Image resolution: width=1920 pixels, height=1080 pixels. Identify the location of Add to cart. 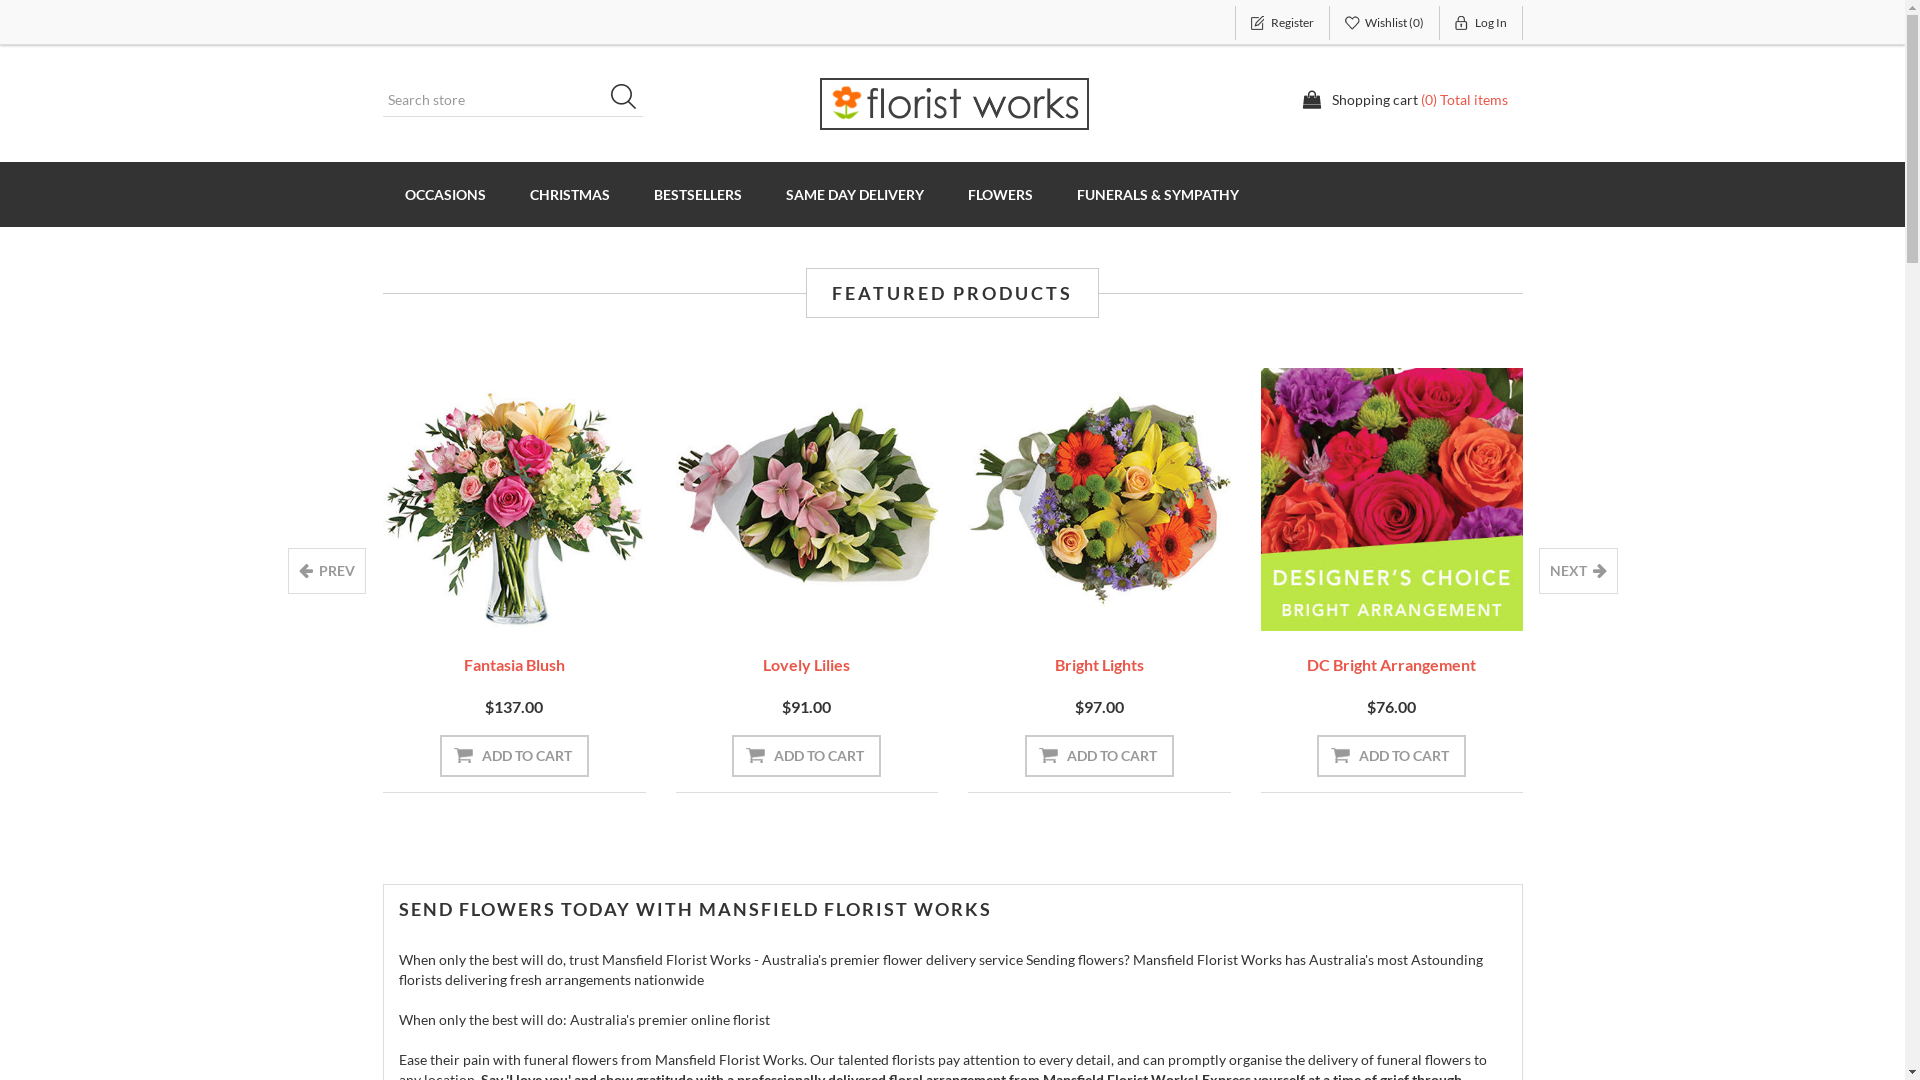
(514, 755).